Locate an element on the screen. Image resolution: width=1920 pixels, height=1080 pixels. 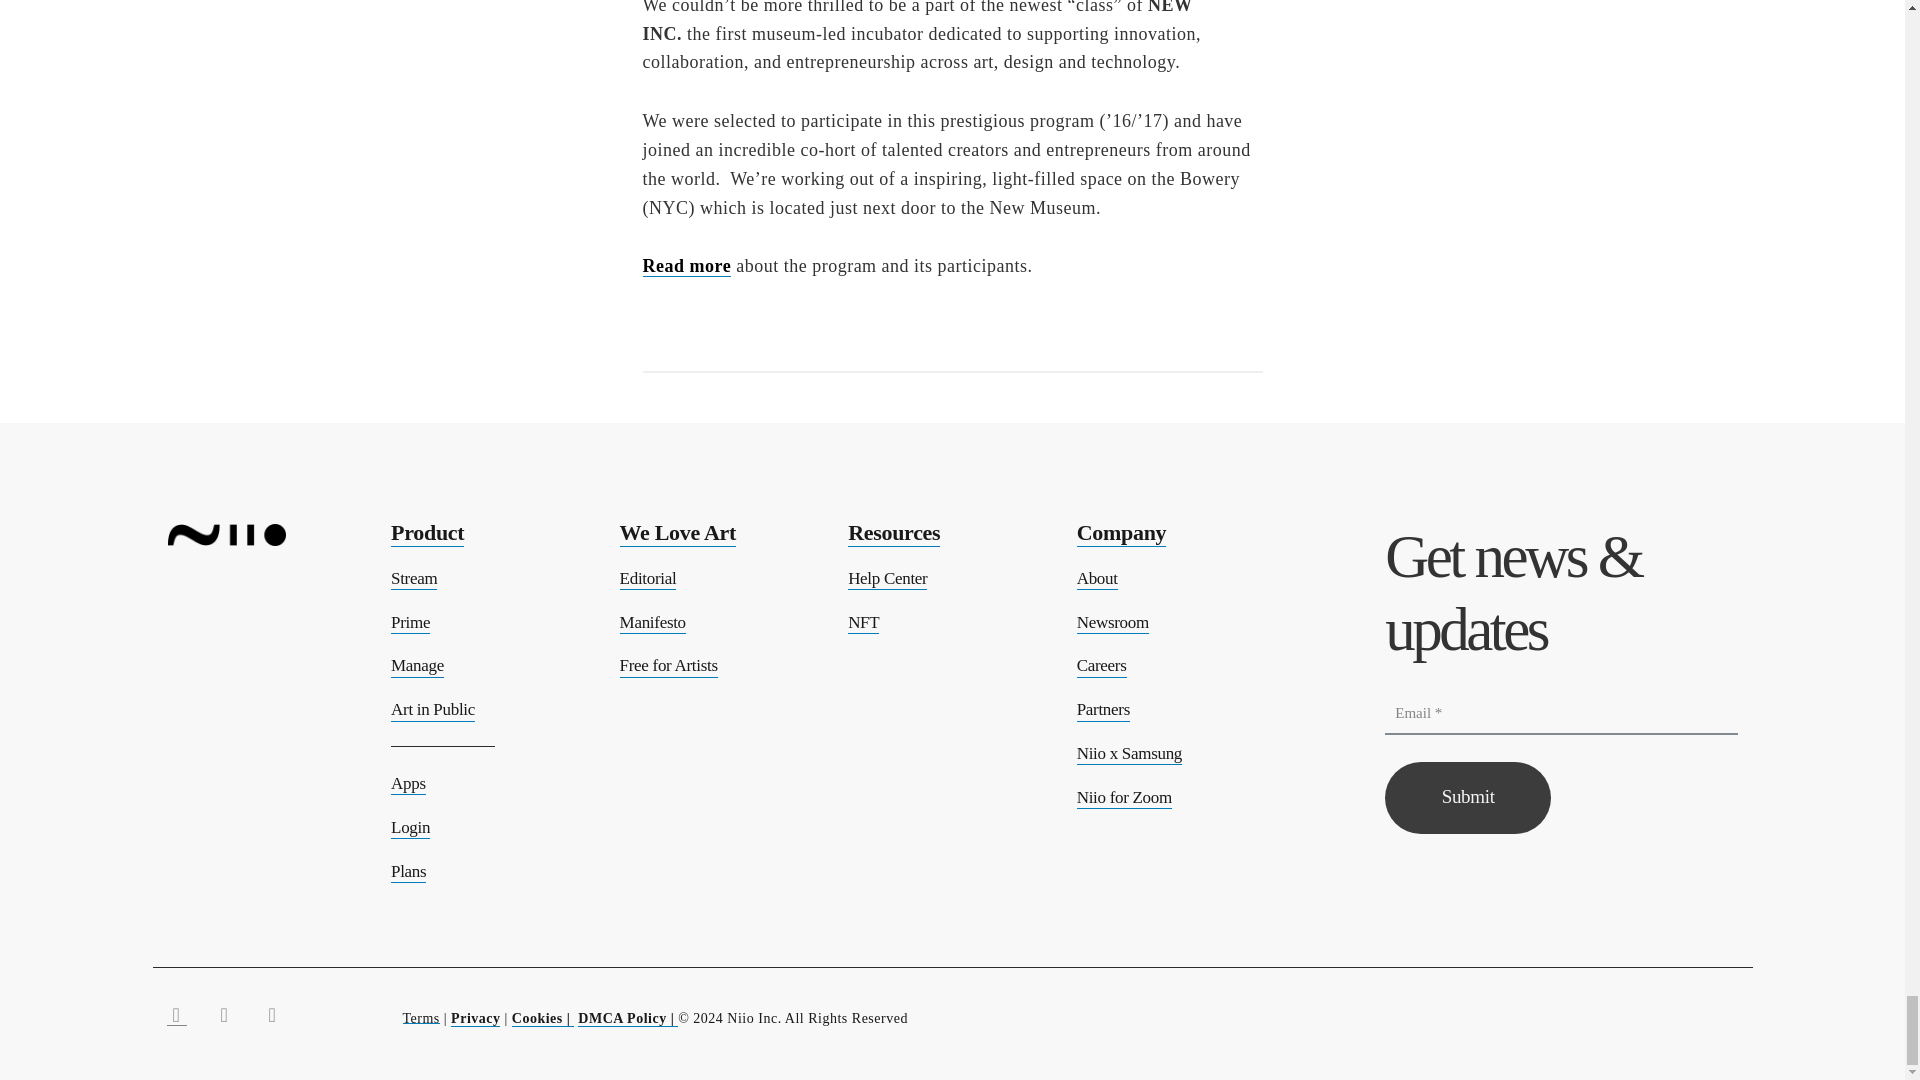
Product is located at coordinates (428, 532).